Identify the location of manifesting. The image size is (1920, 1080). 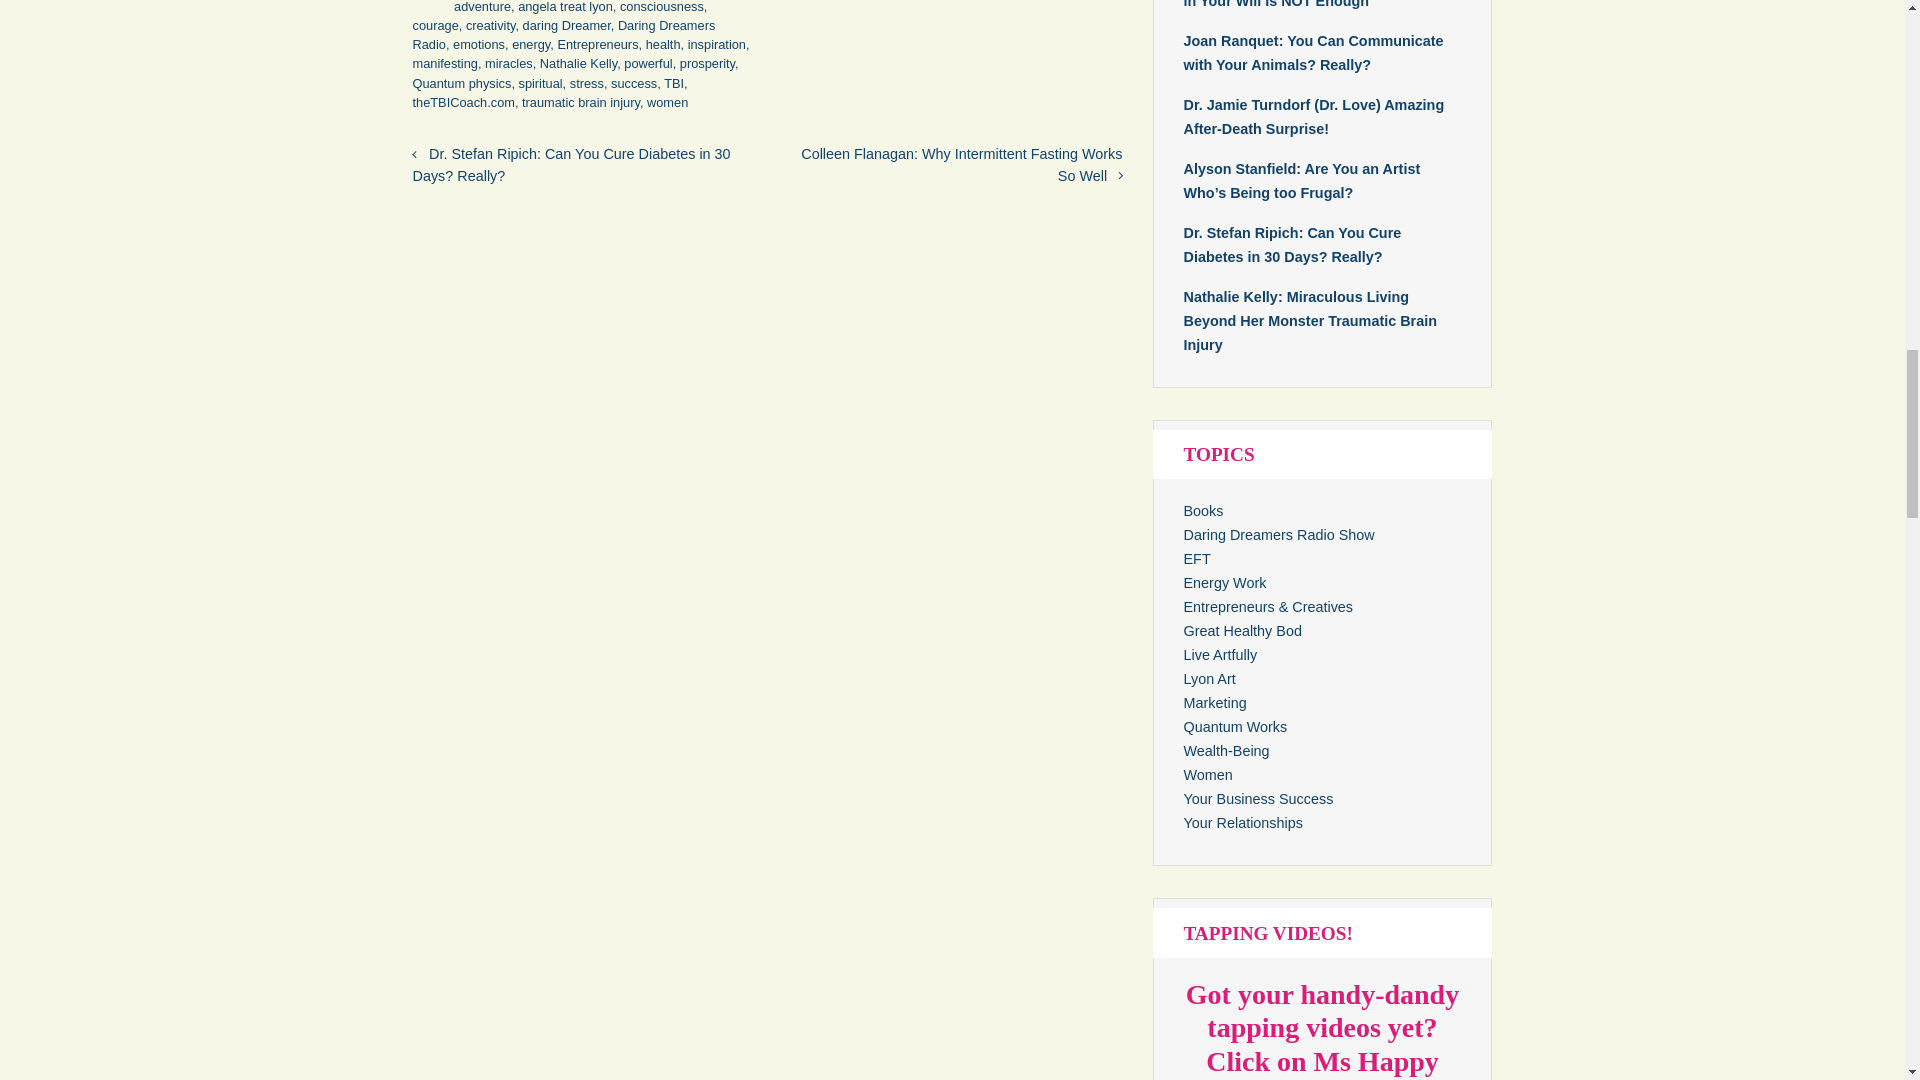
(444, 64).